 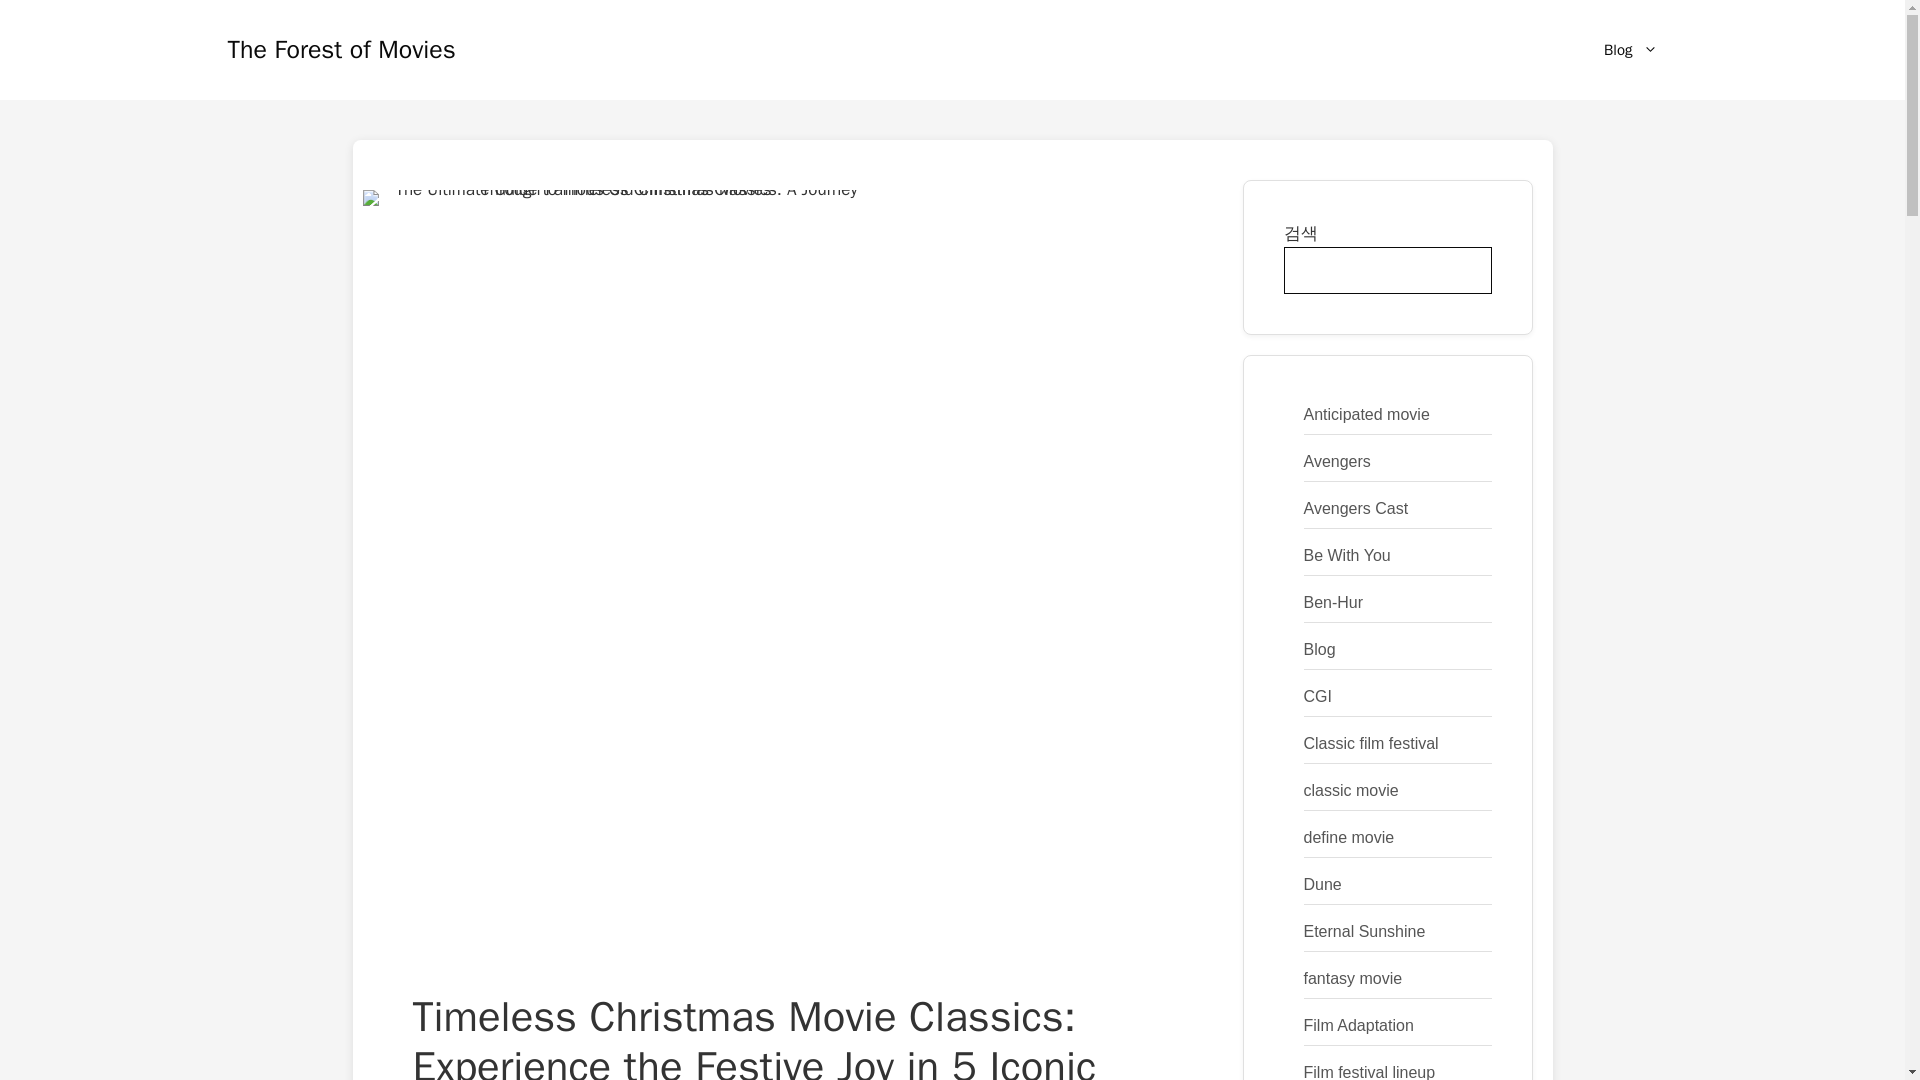 I want to click on Anticipated movie, so click(x=1366, y=414).